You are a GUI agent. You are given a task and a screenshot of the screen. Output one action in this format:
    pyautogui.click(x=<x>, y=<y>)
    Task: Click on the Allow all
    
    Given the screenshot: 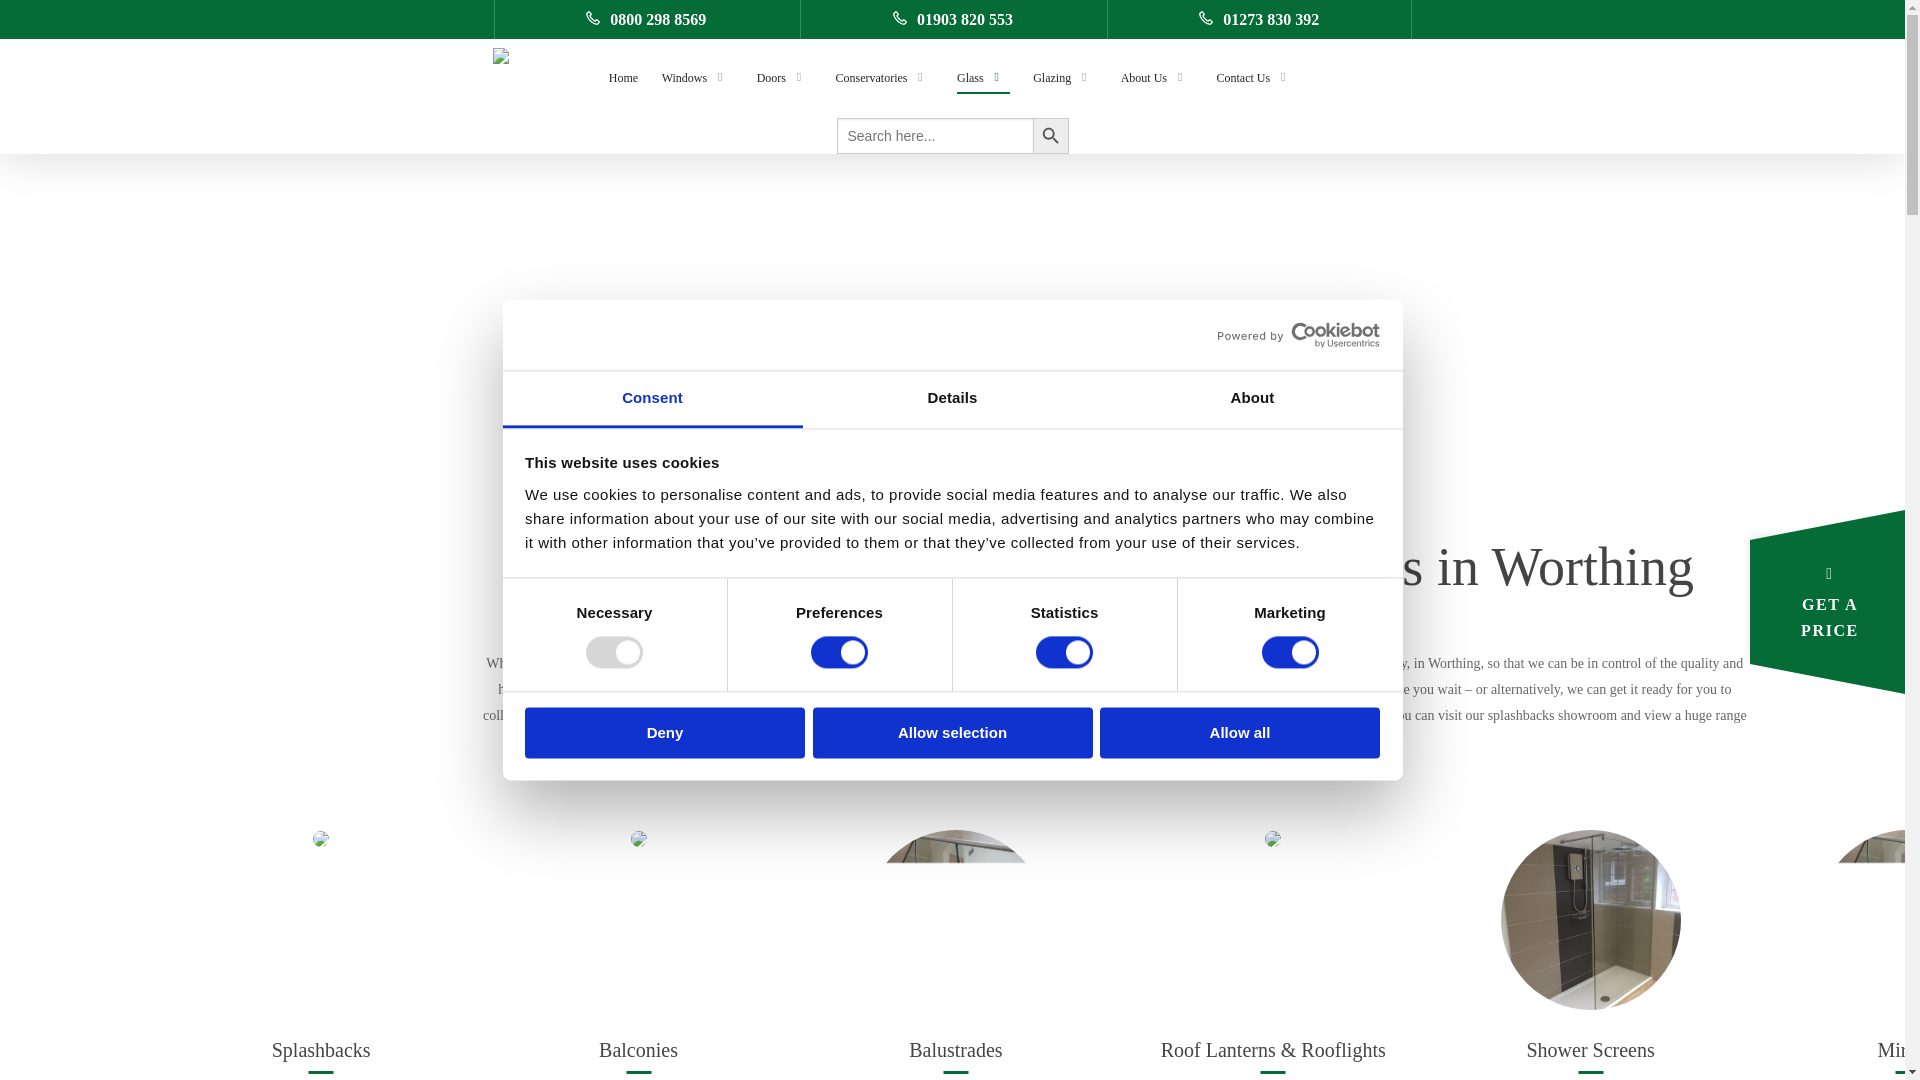 What is the action you would take?
    pyautogui.click(x=1240, y=732)
    